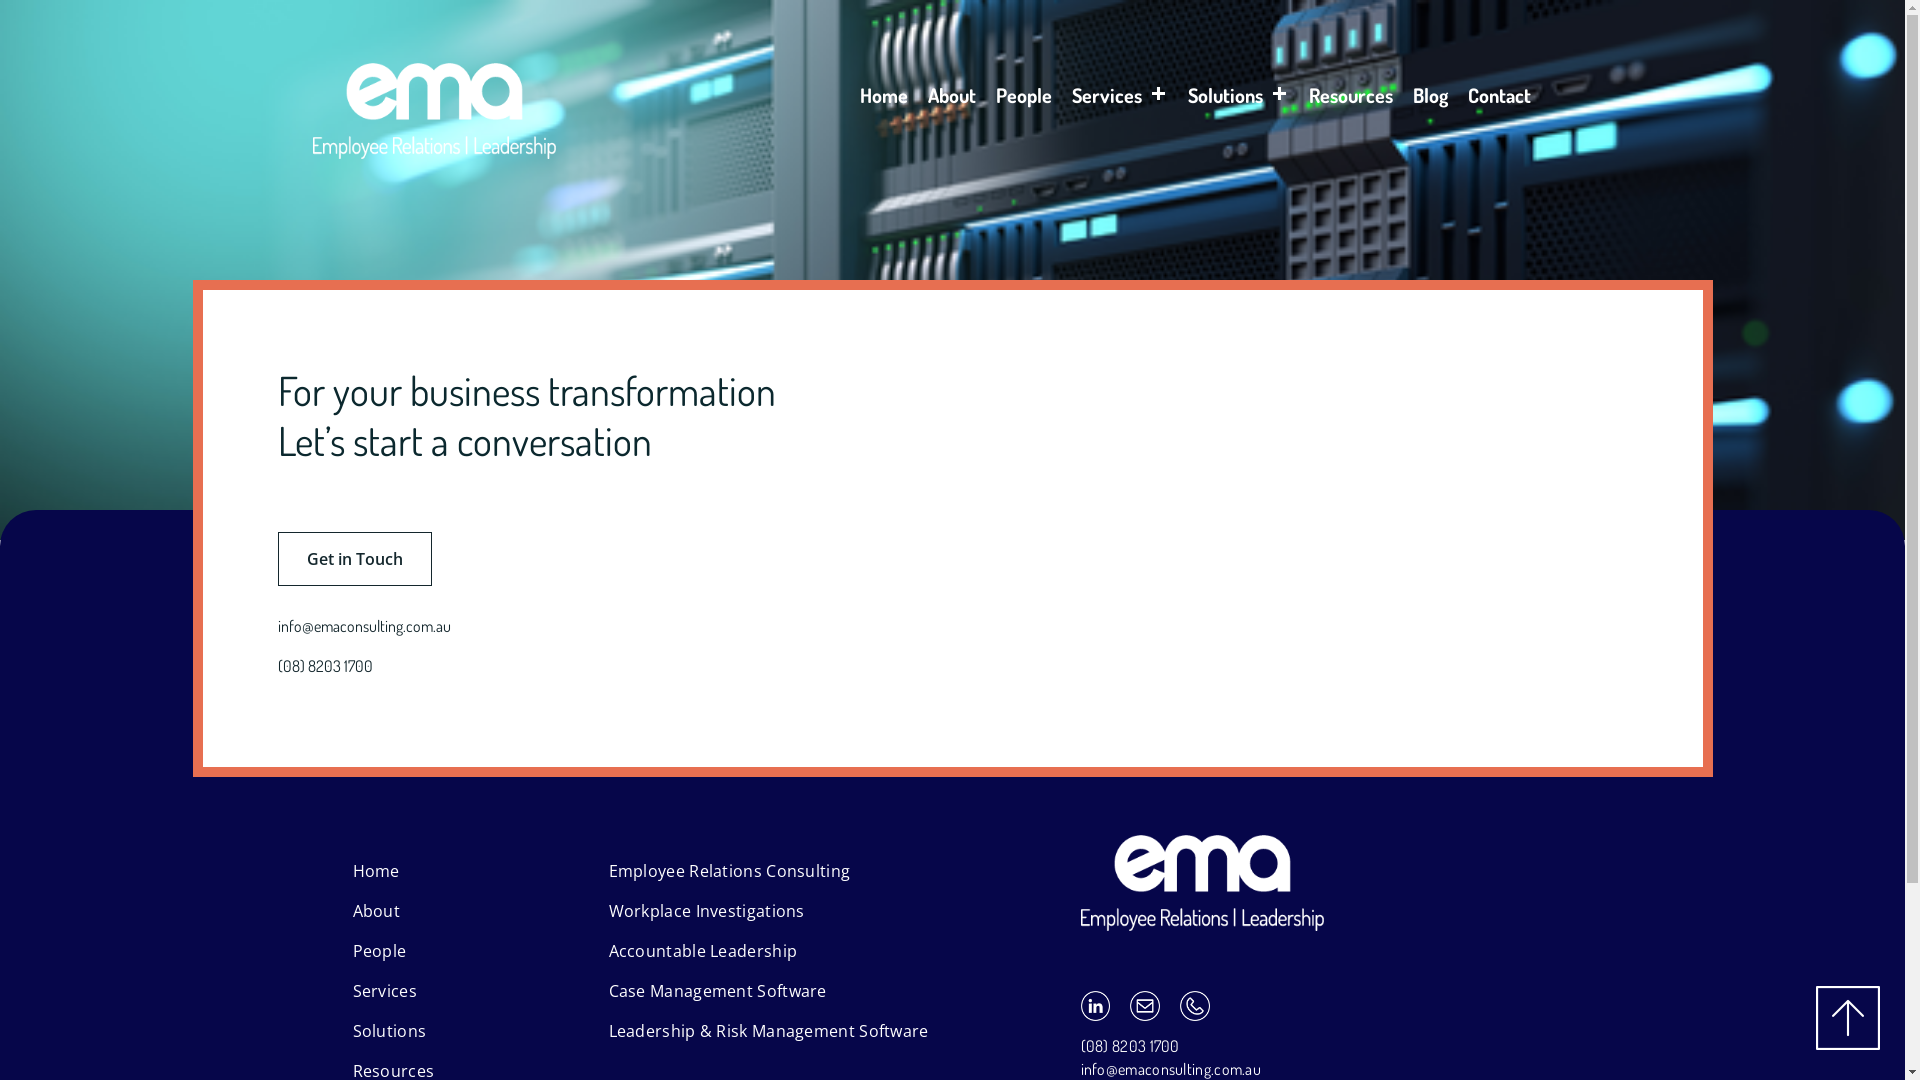 Image resolution: width=1920 pixels, height=1080 pixels. Describe the element at coordinates (1238, 102) in the screenshot. I see `Solutions` at that location.